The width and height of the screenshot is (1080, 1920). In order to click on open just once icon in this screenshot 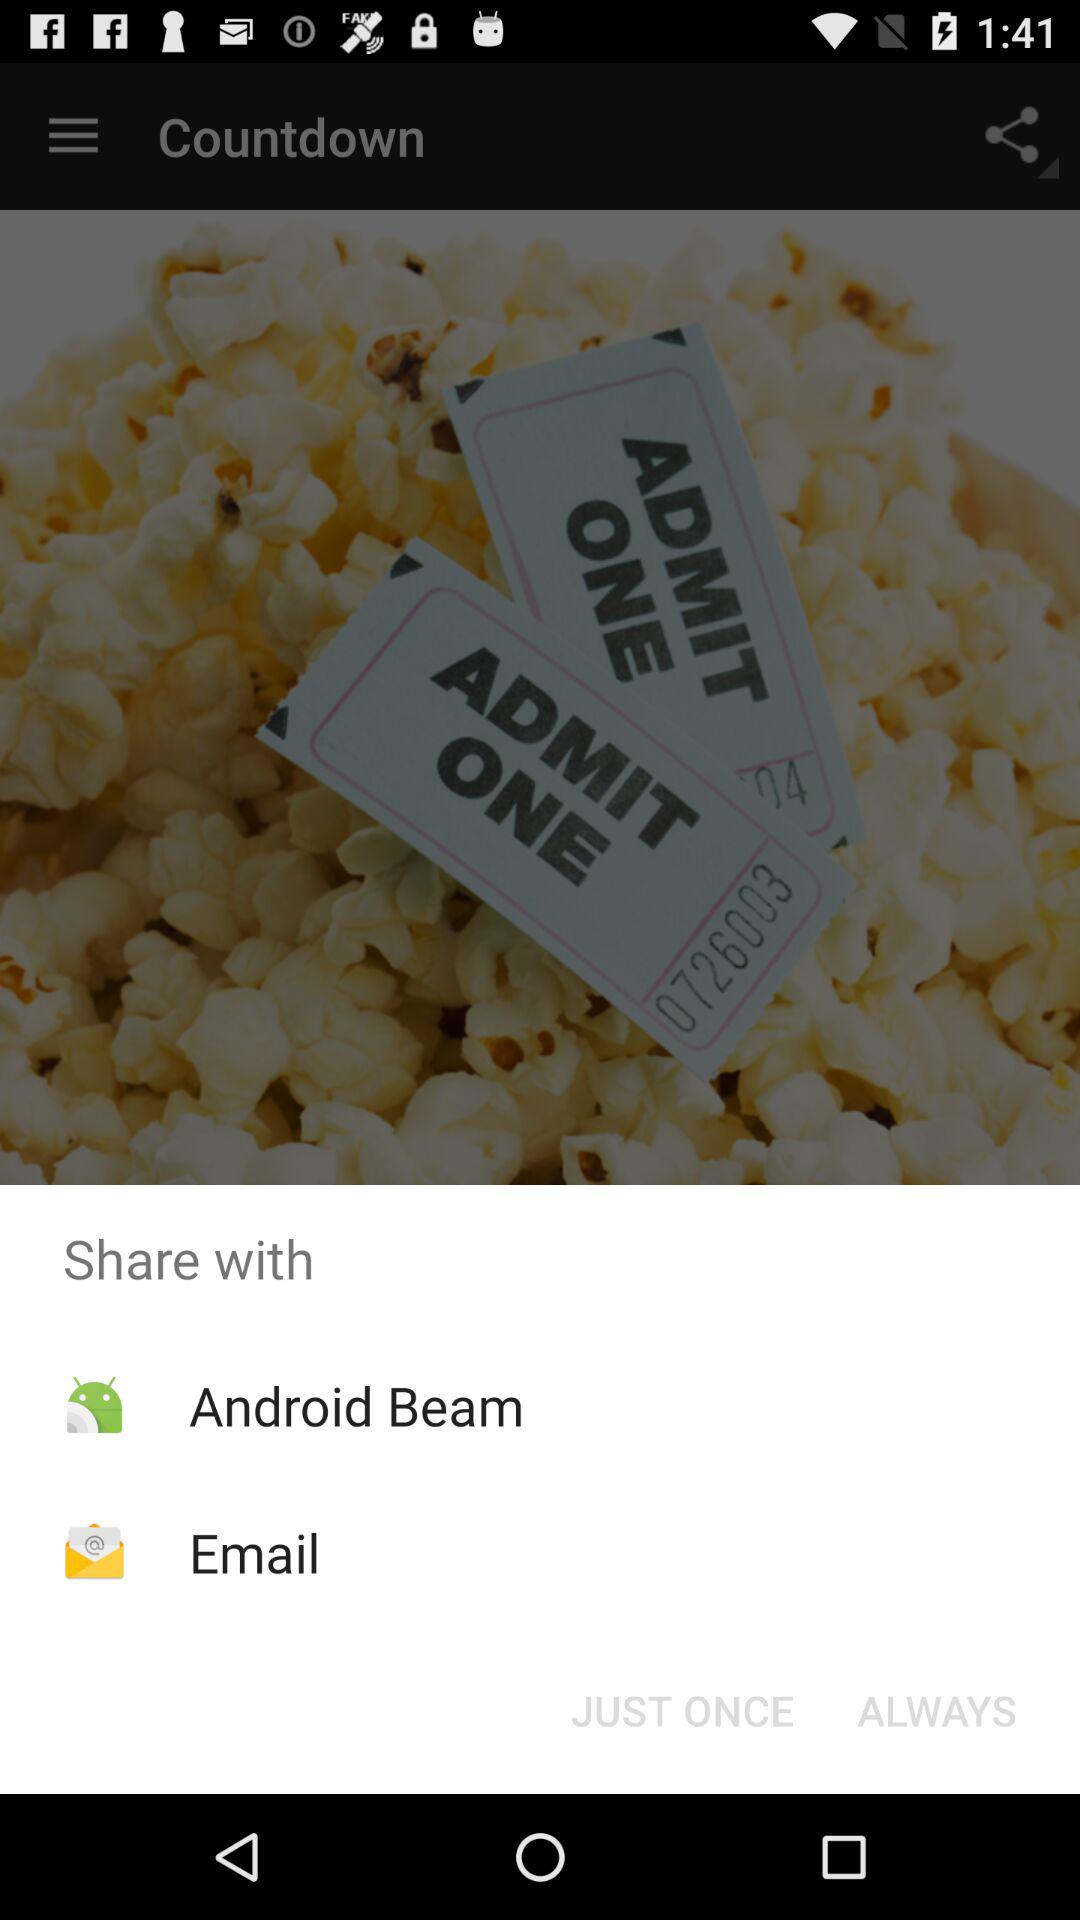, I will do `click(682, 1710)`.